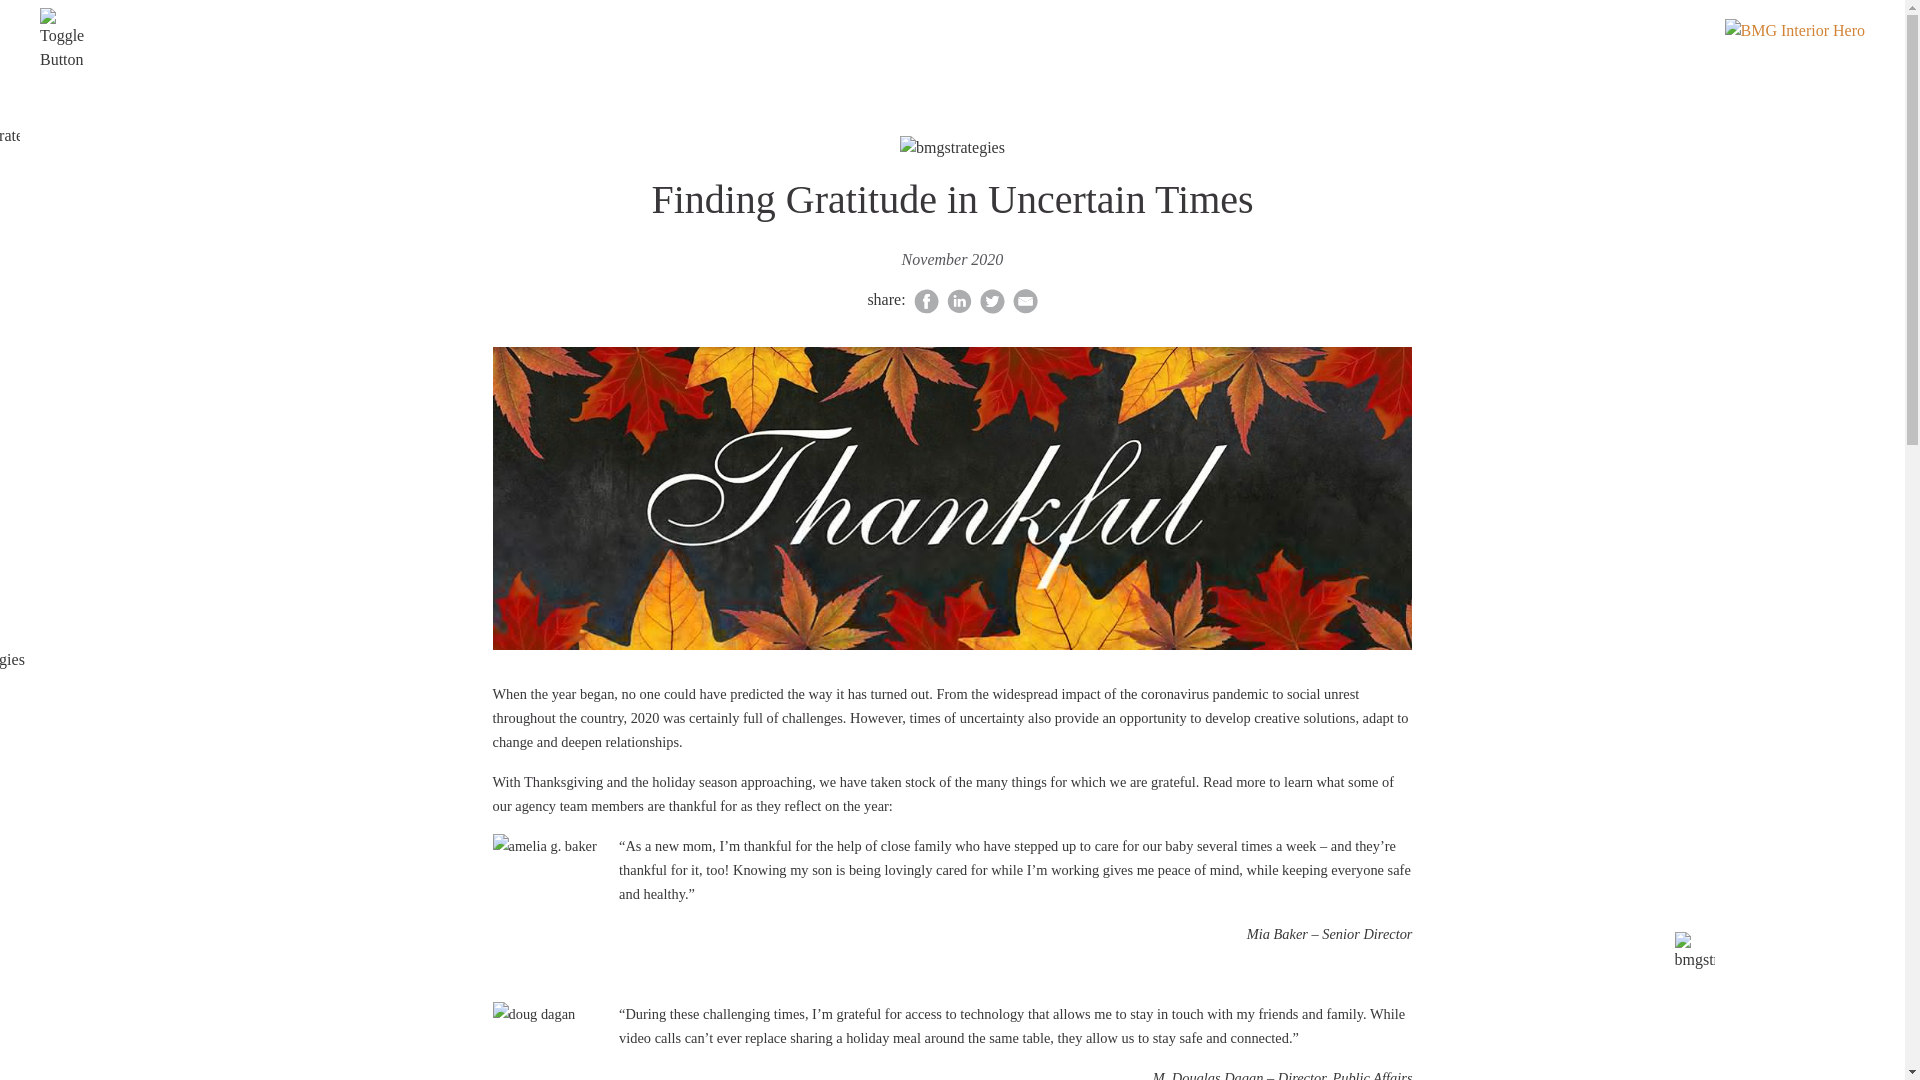 The image size is (1920, 1080). I want to click on Send email, so click(1026, 298).